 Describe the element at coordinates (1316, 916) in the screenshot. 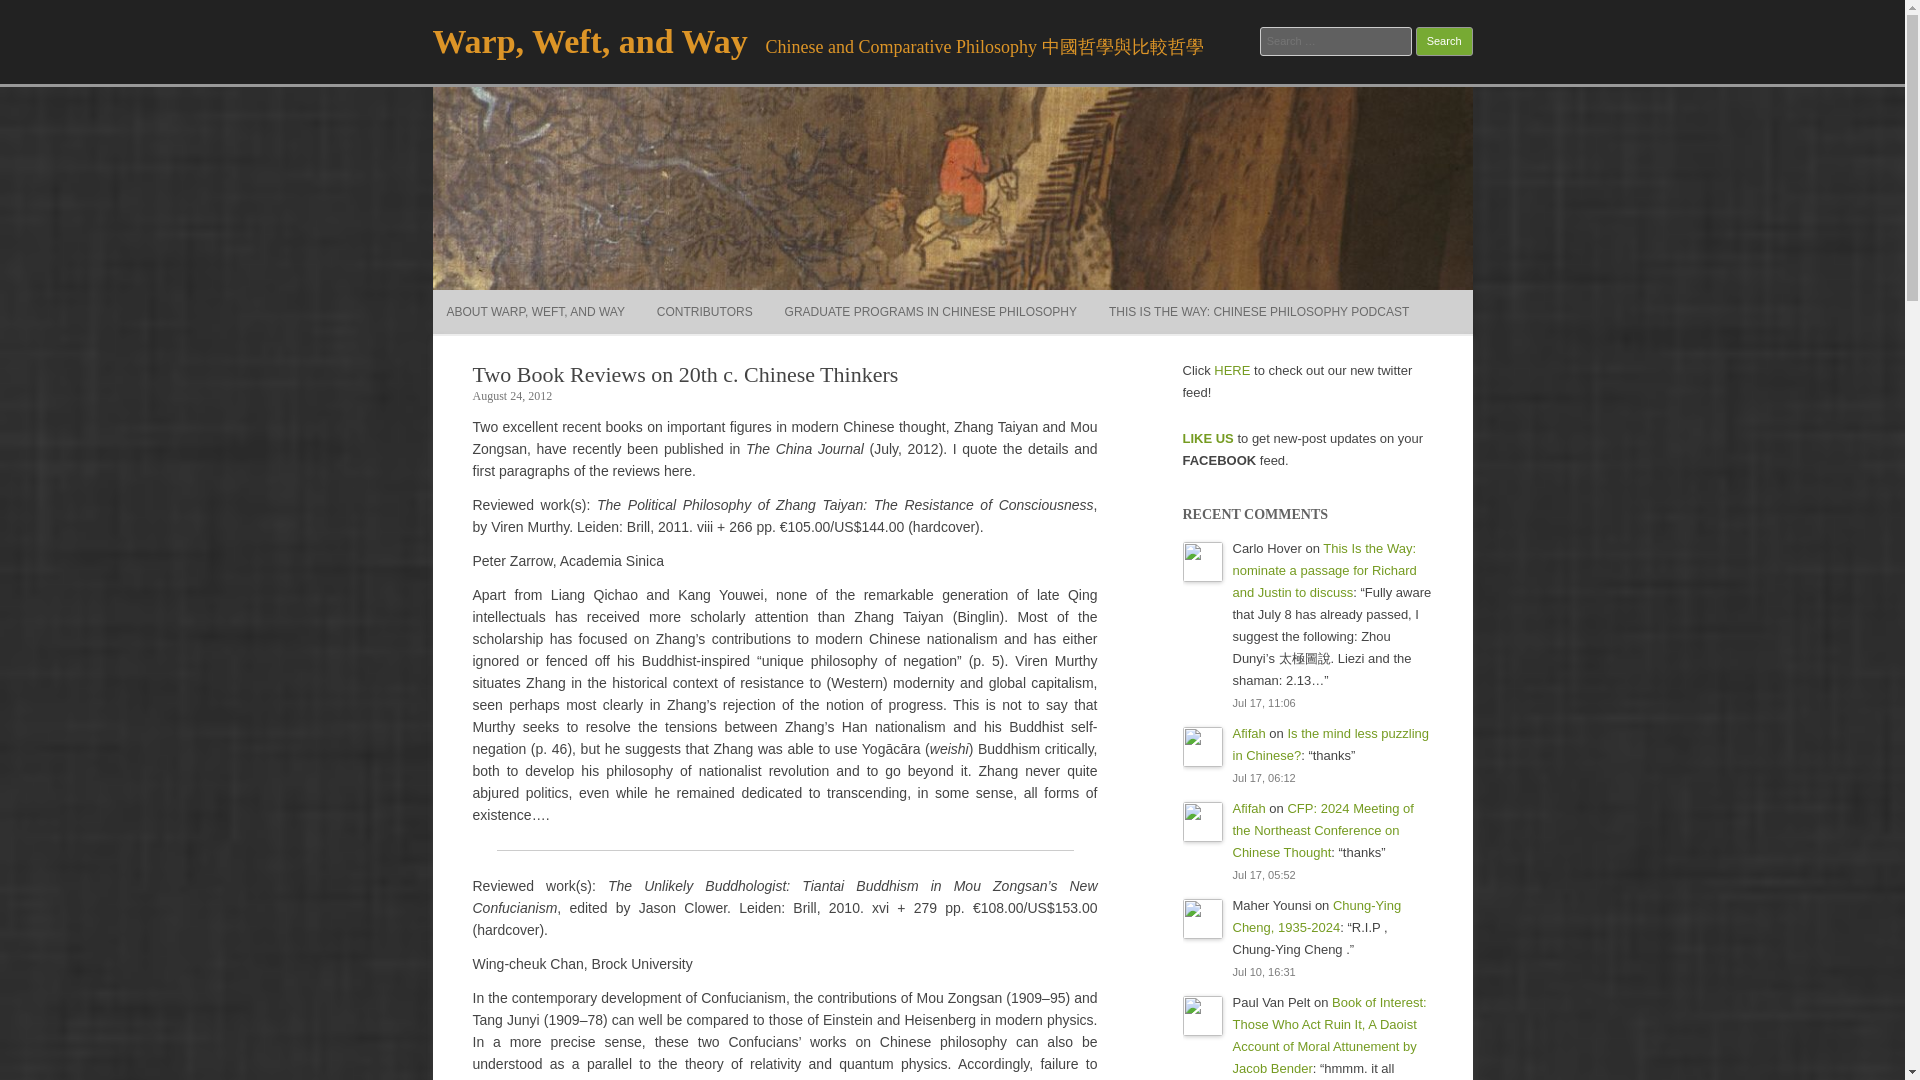

I see `Chung-Ying Cheng, 1935-2024` at that location.